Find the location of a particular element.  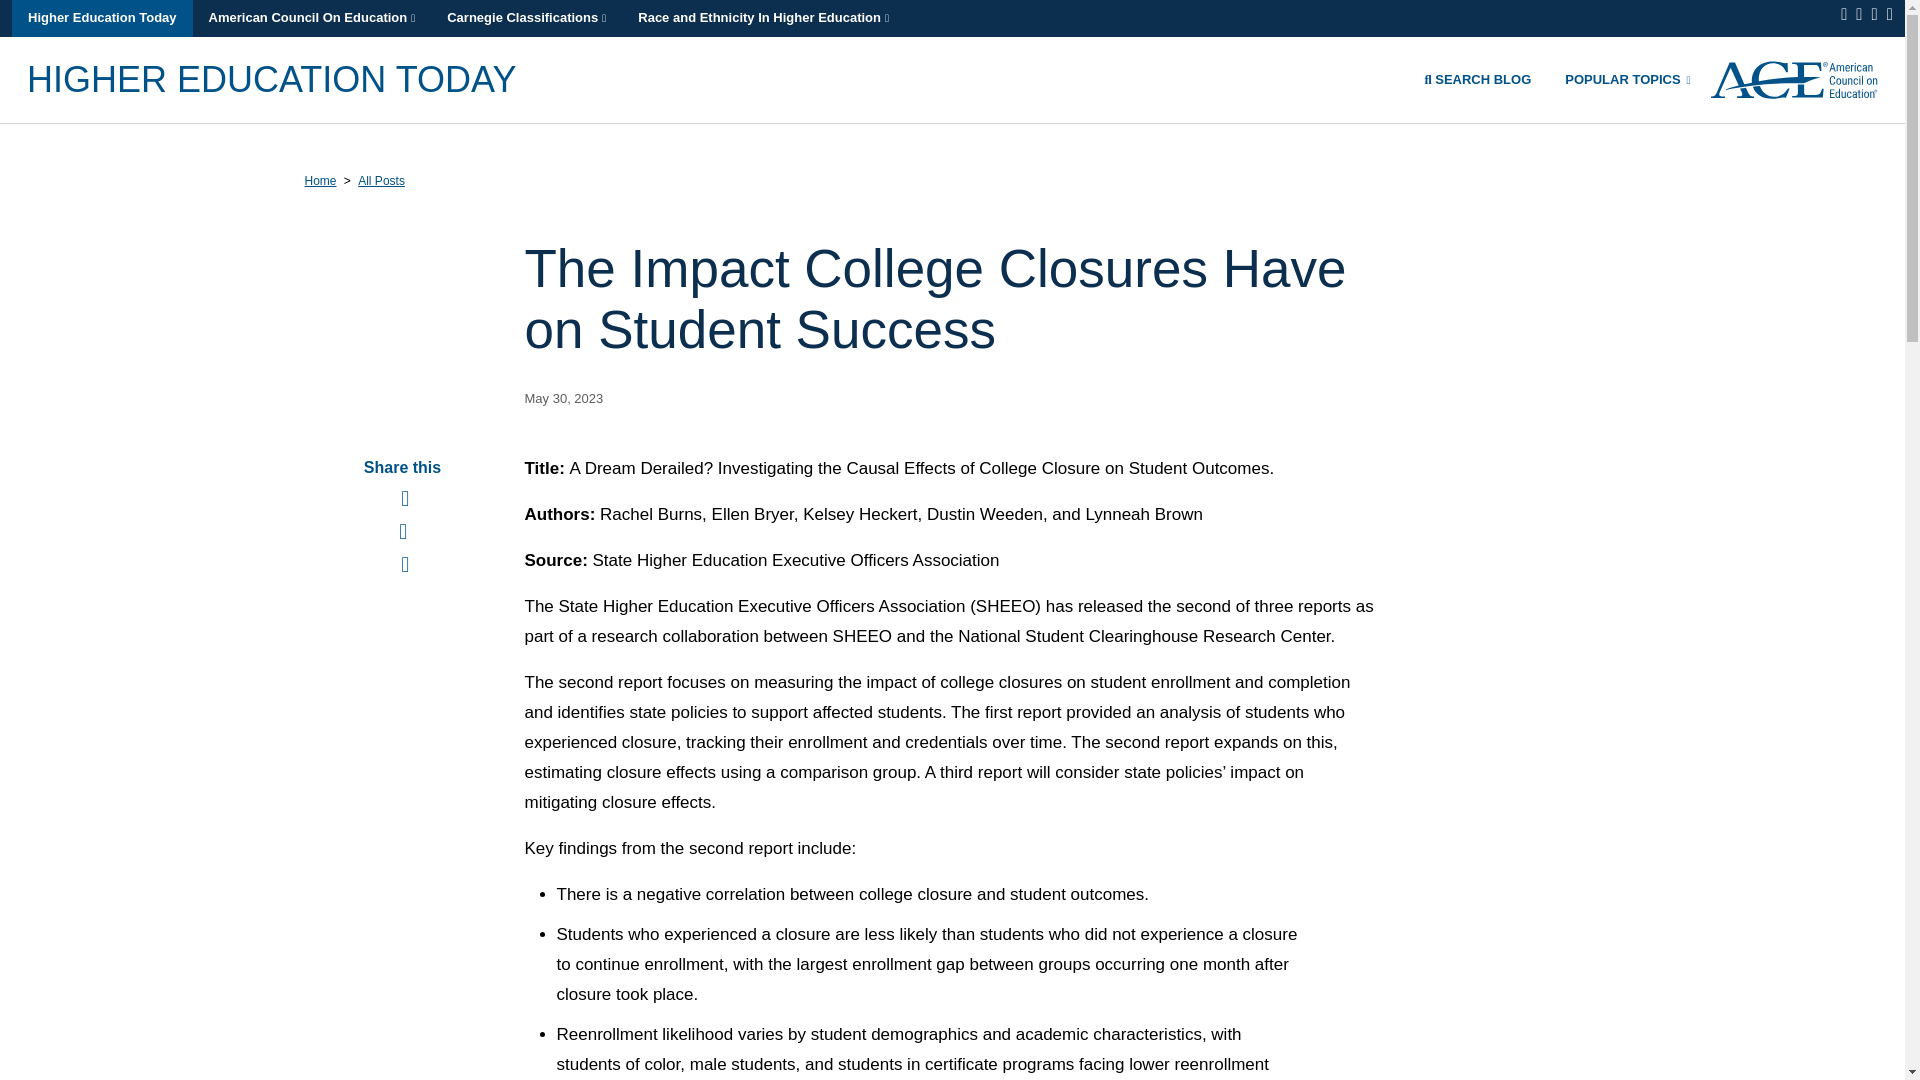

American Council On Education is located at coordinates (312, 18).